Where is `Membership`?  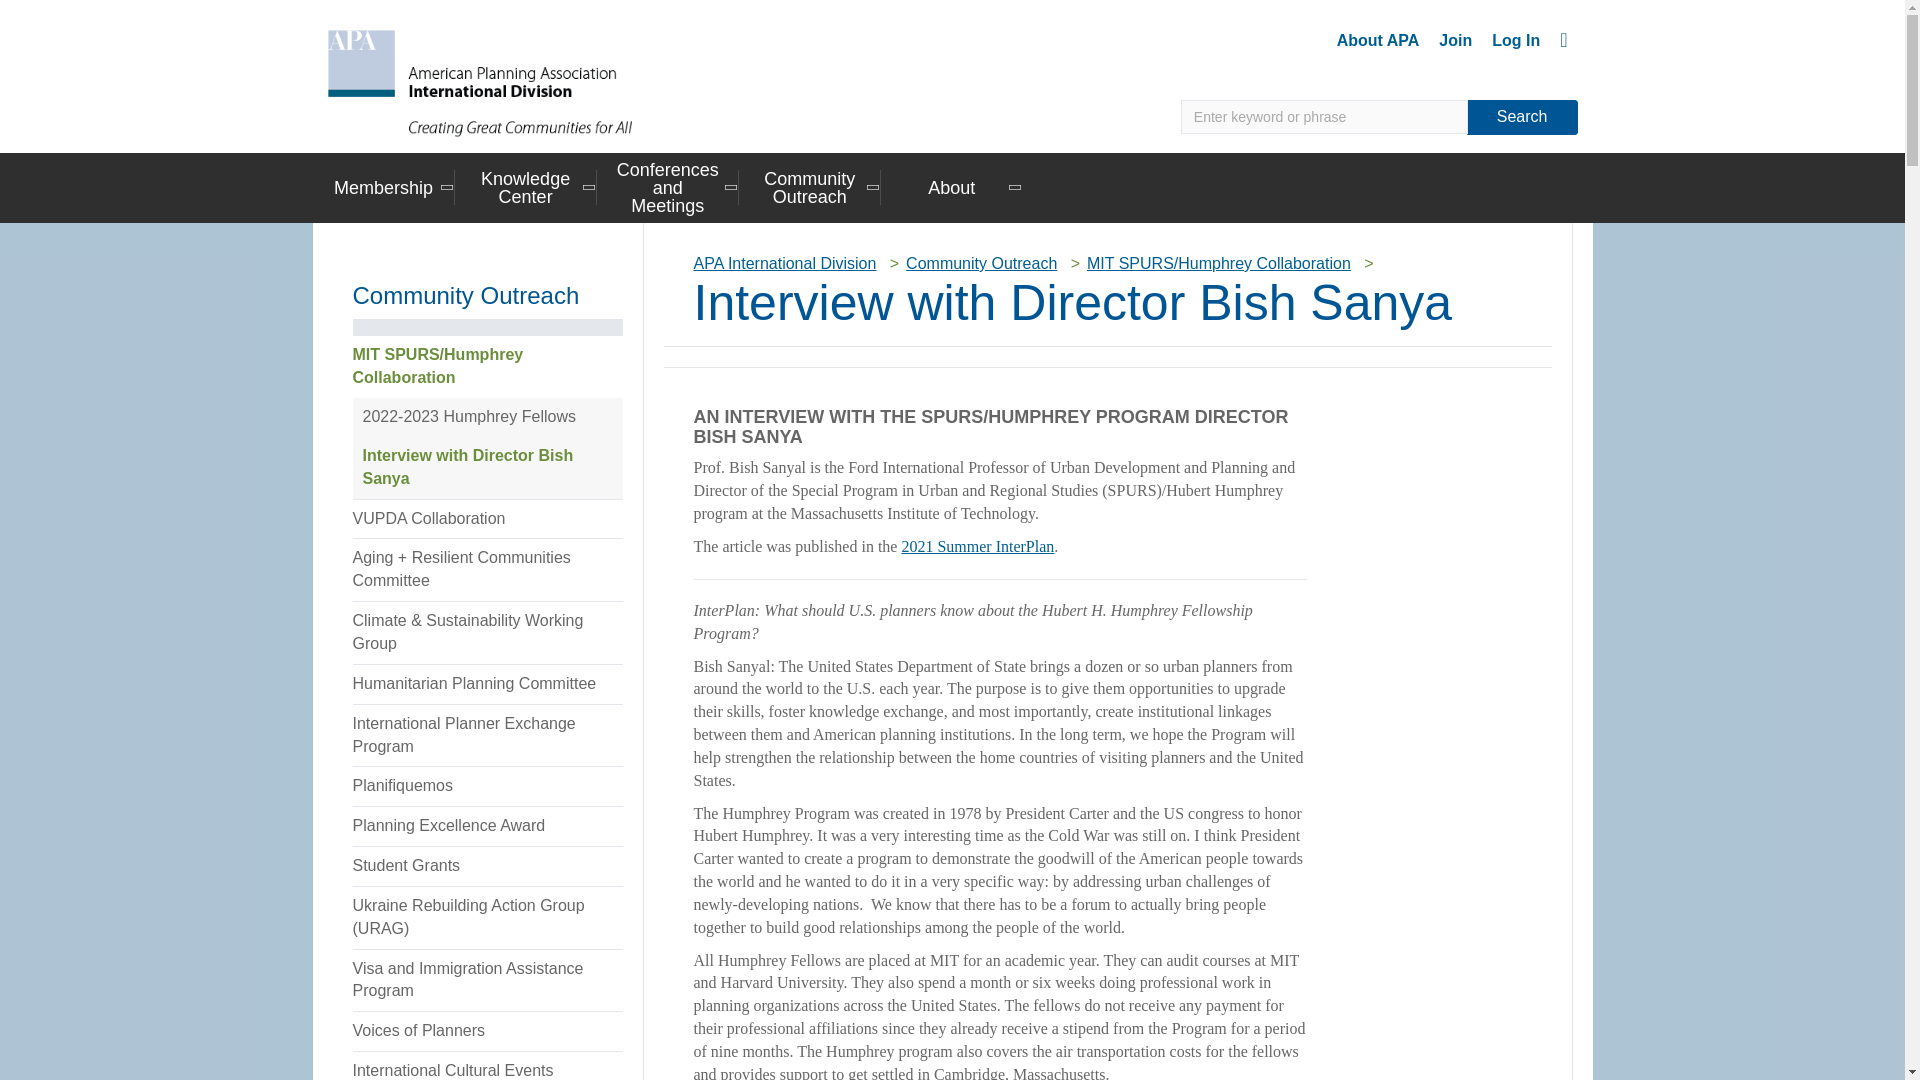
Membership is located at coordinates (382, 186).